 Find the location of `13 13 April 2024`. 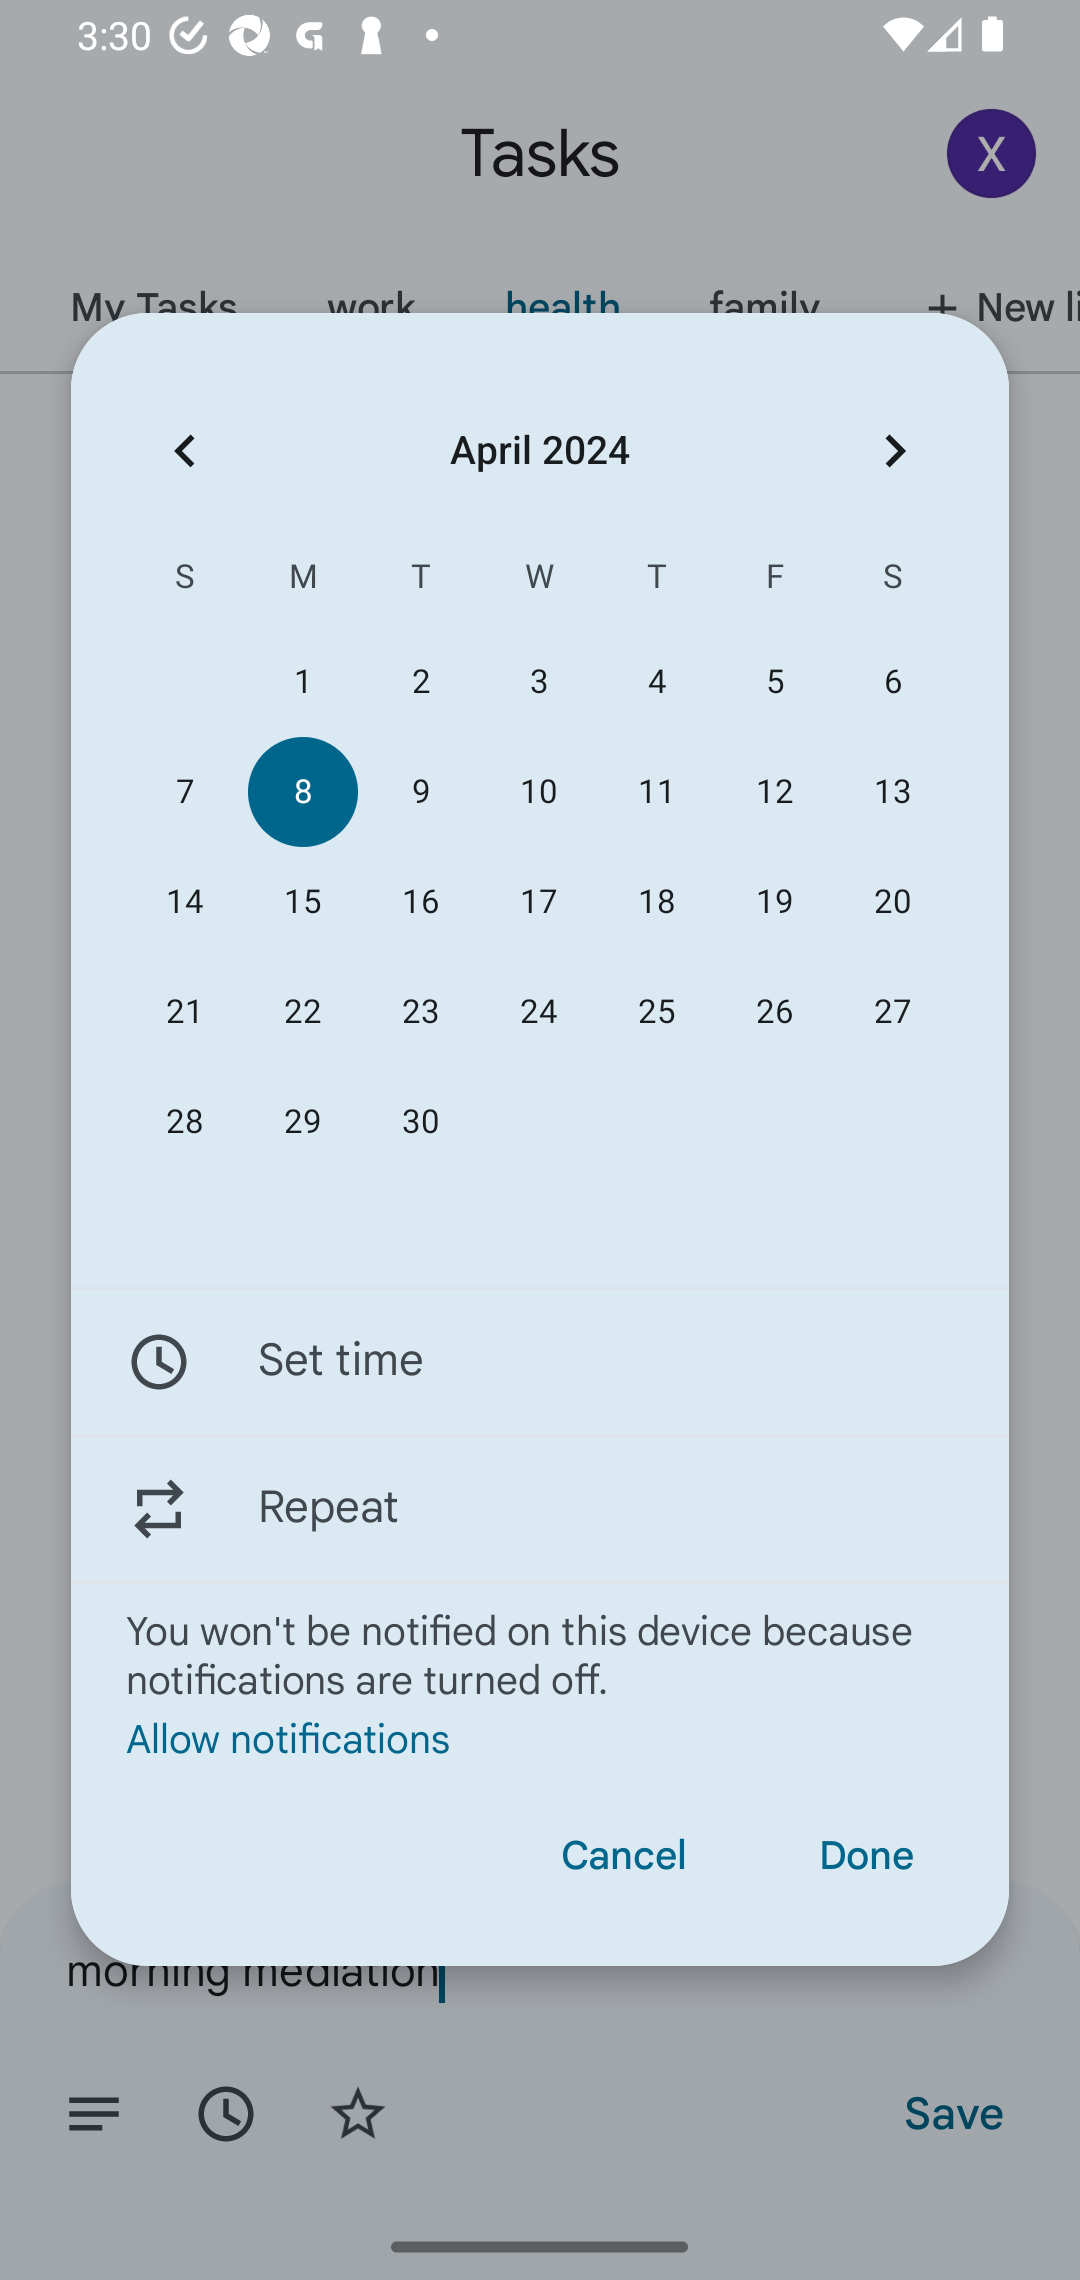

13 13 April 2024 is located at coordinates (892, 790).